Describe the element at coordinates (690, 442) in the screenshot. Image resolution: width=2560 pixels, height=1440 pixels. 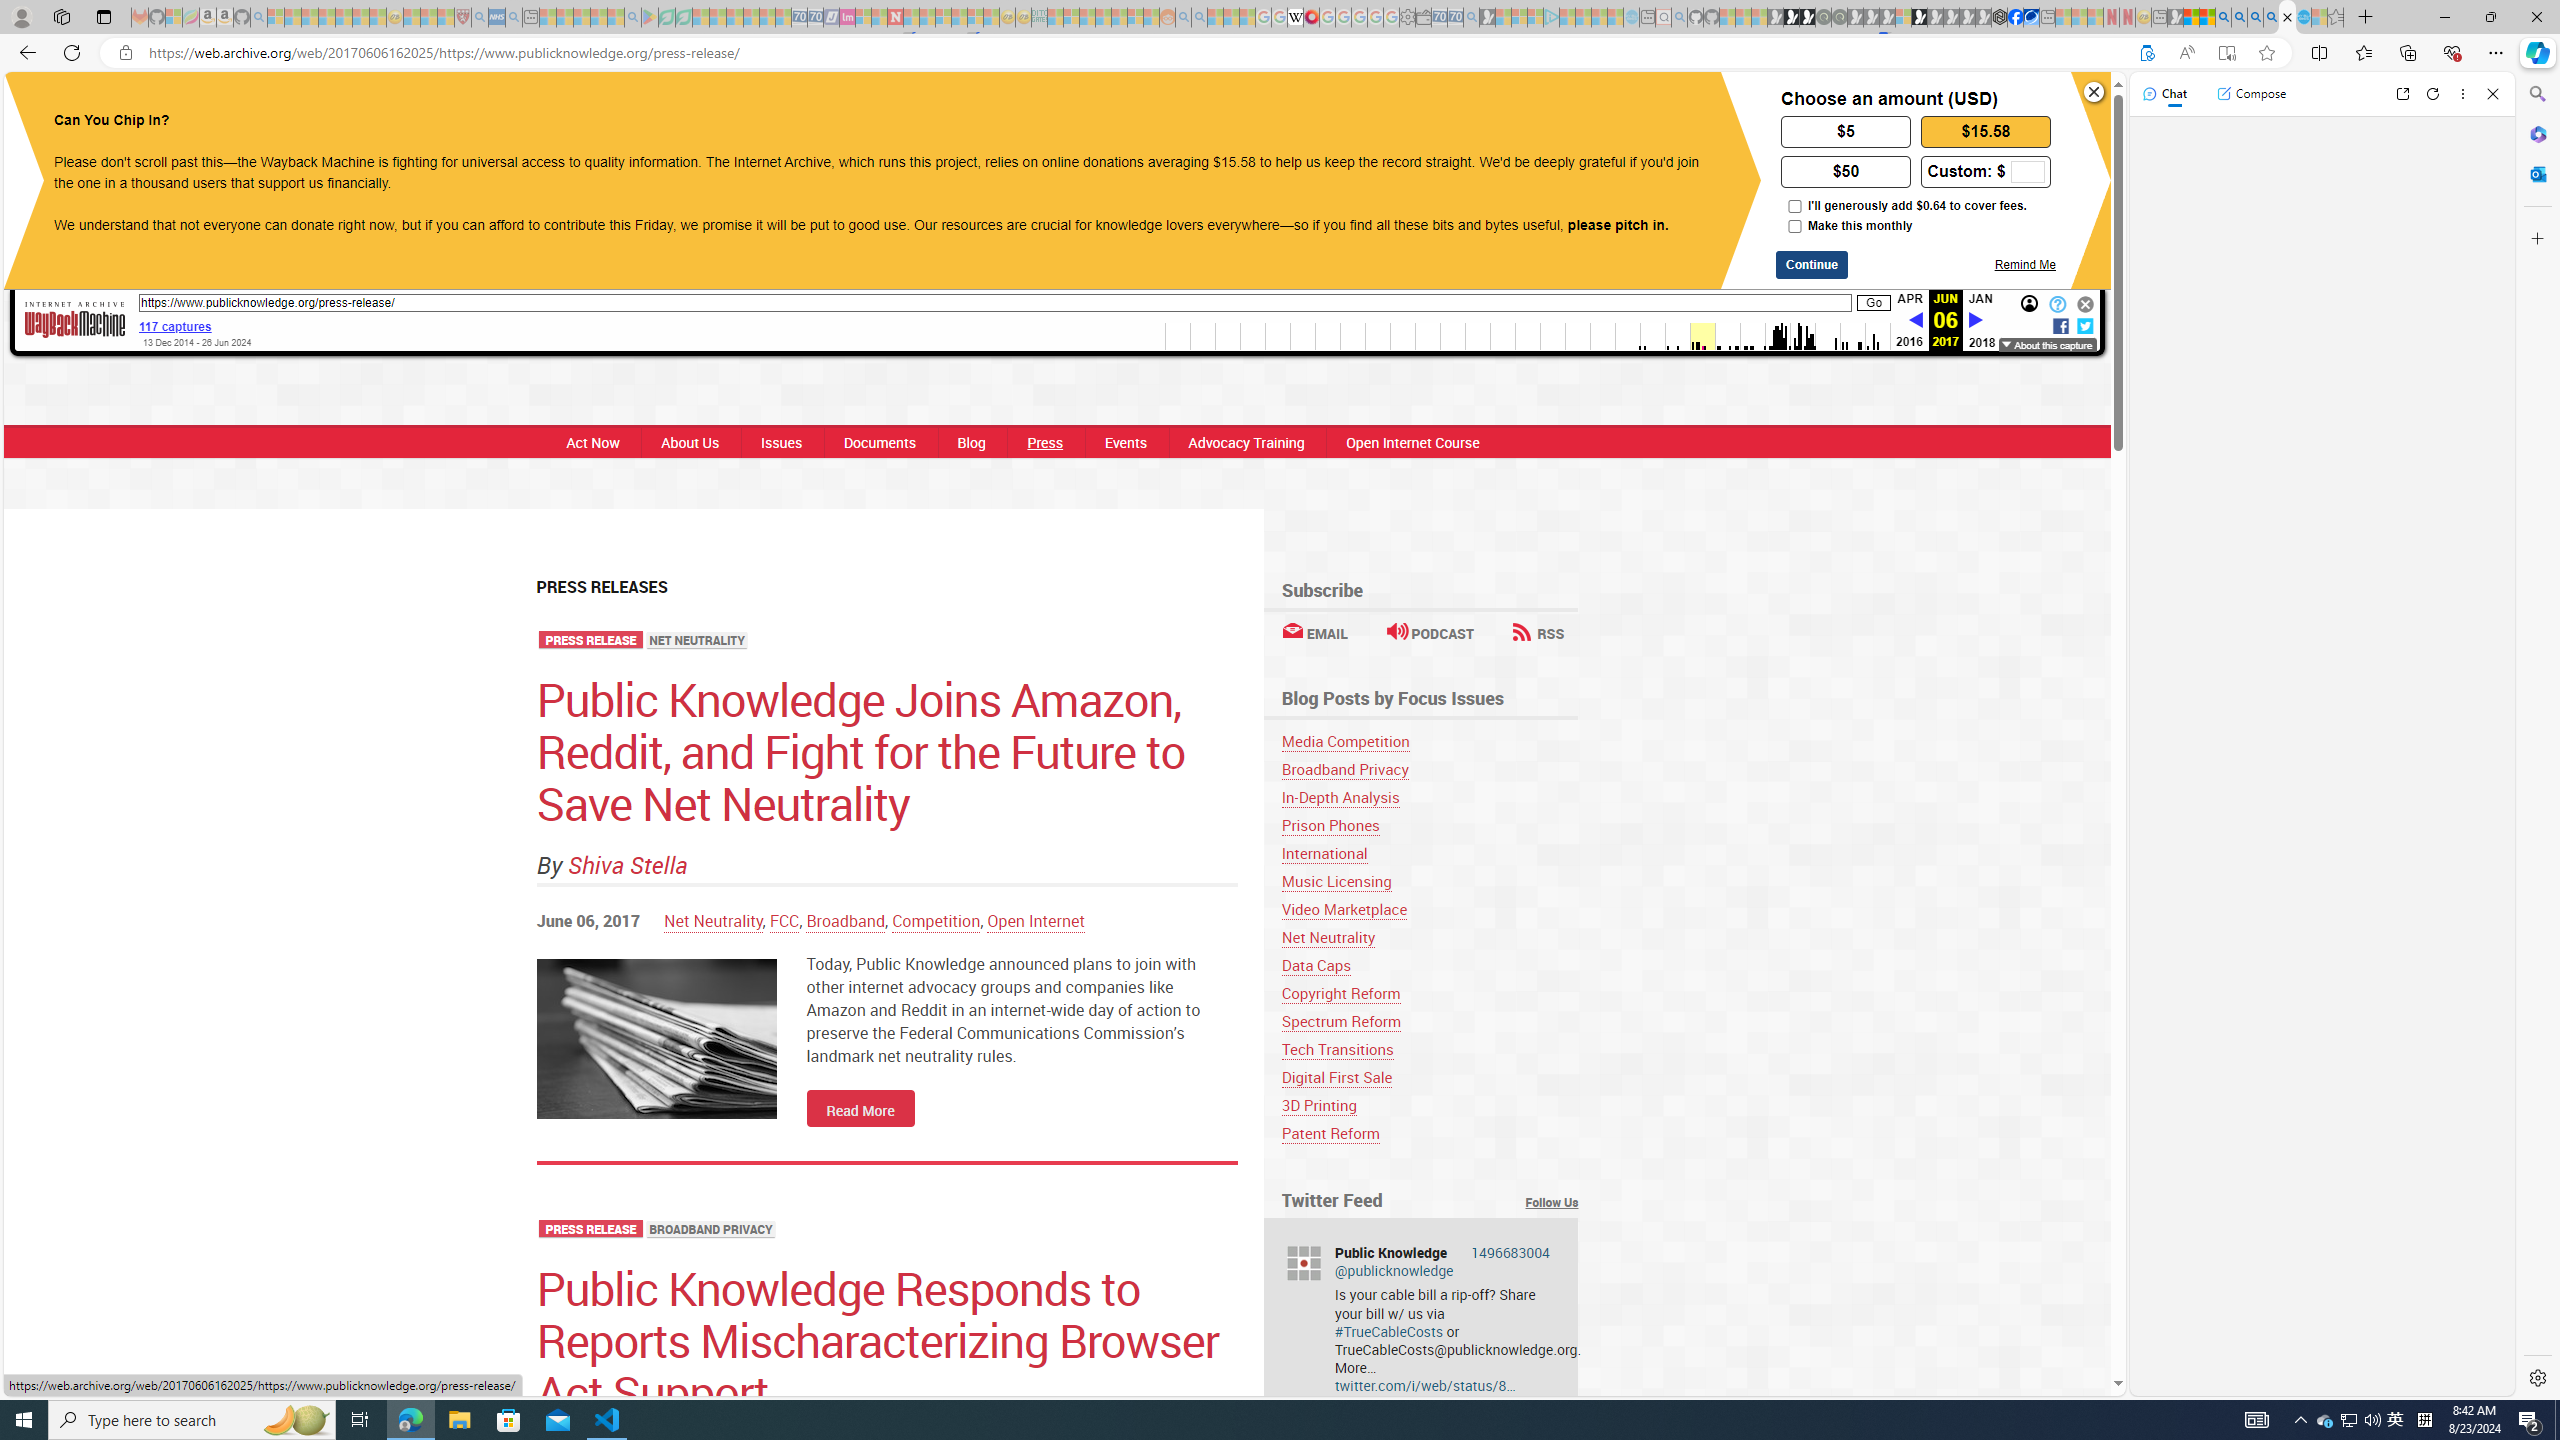
I see `About Us` at that location.